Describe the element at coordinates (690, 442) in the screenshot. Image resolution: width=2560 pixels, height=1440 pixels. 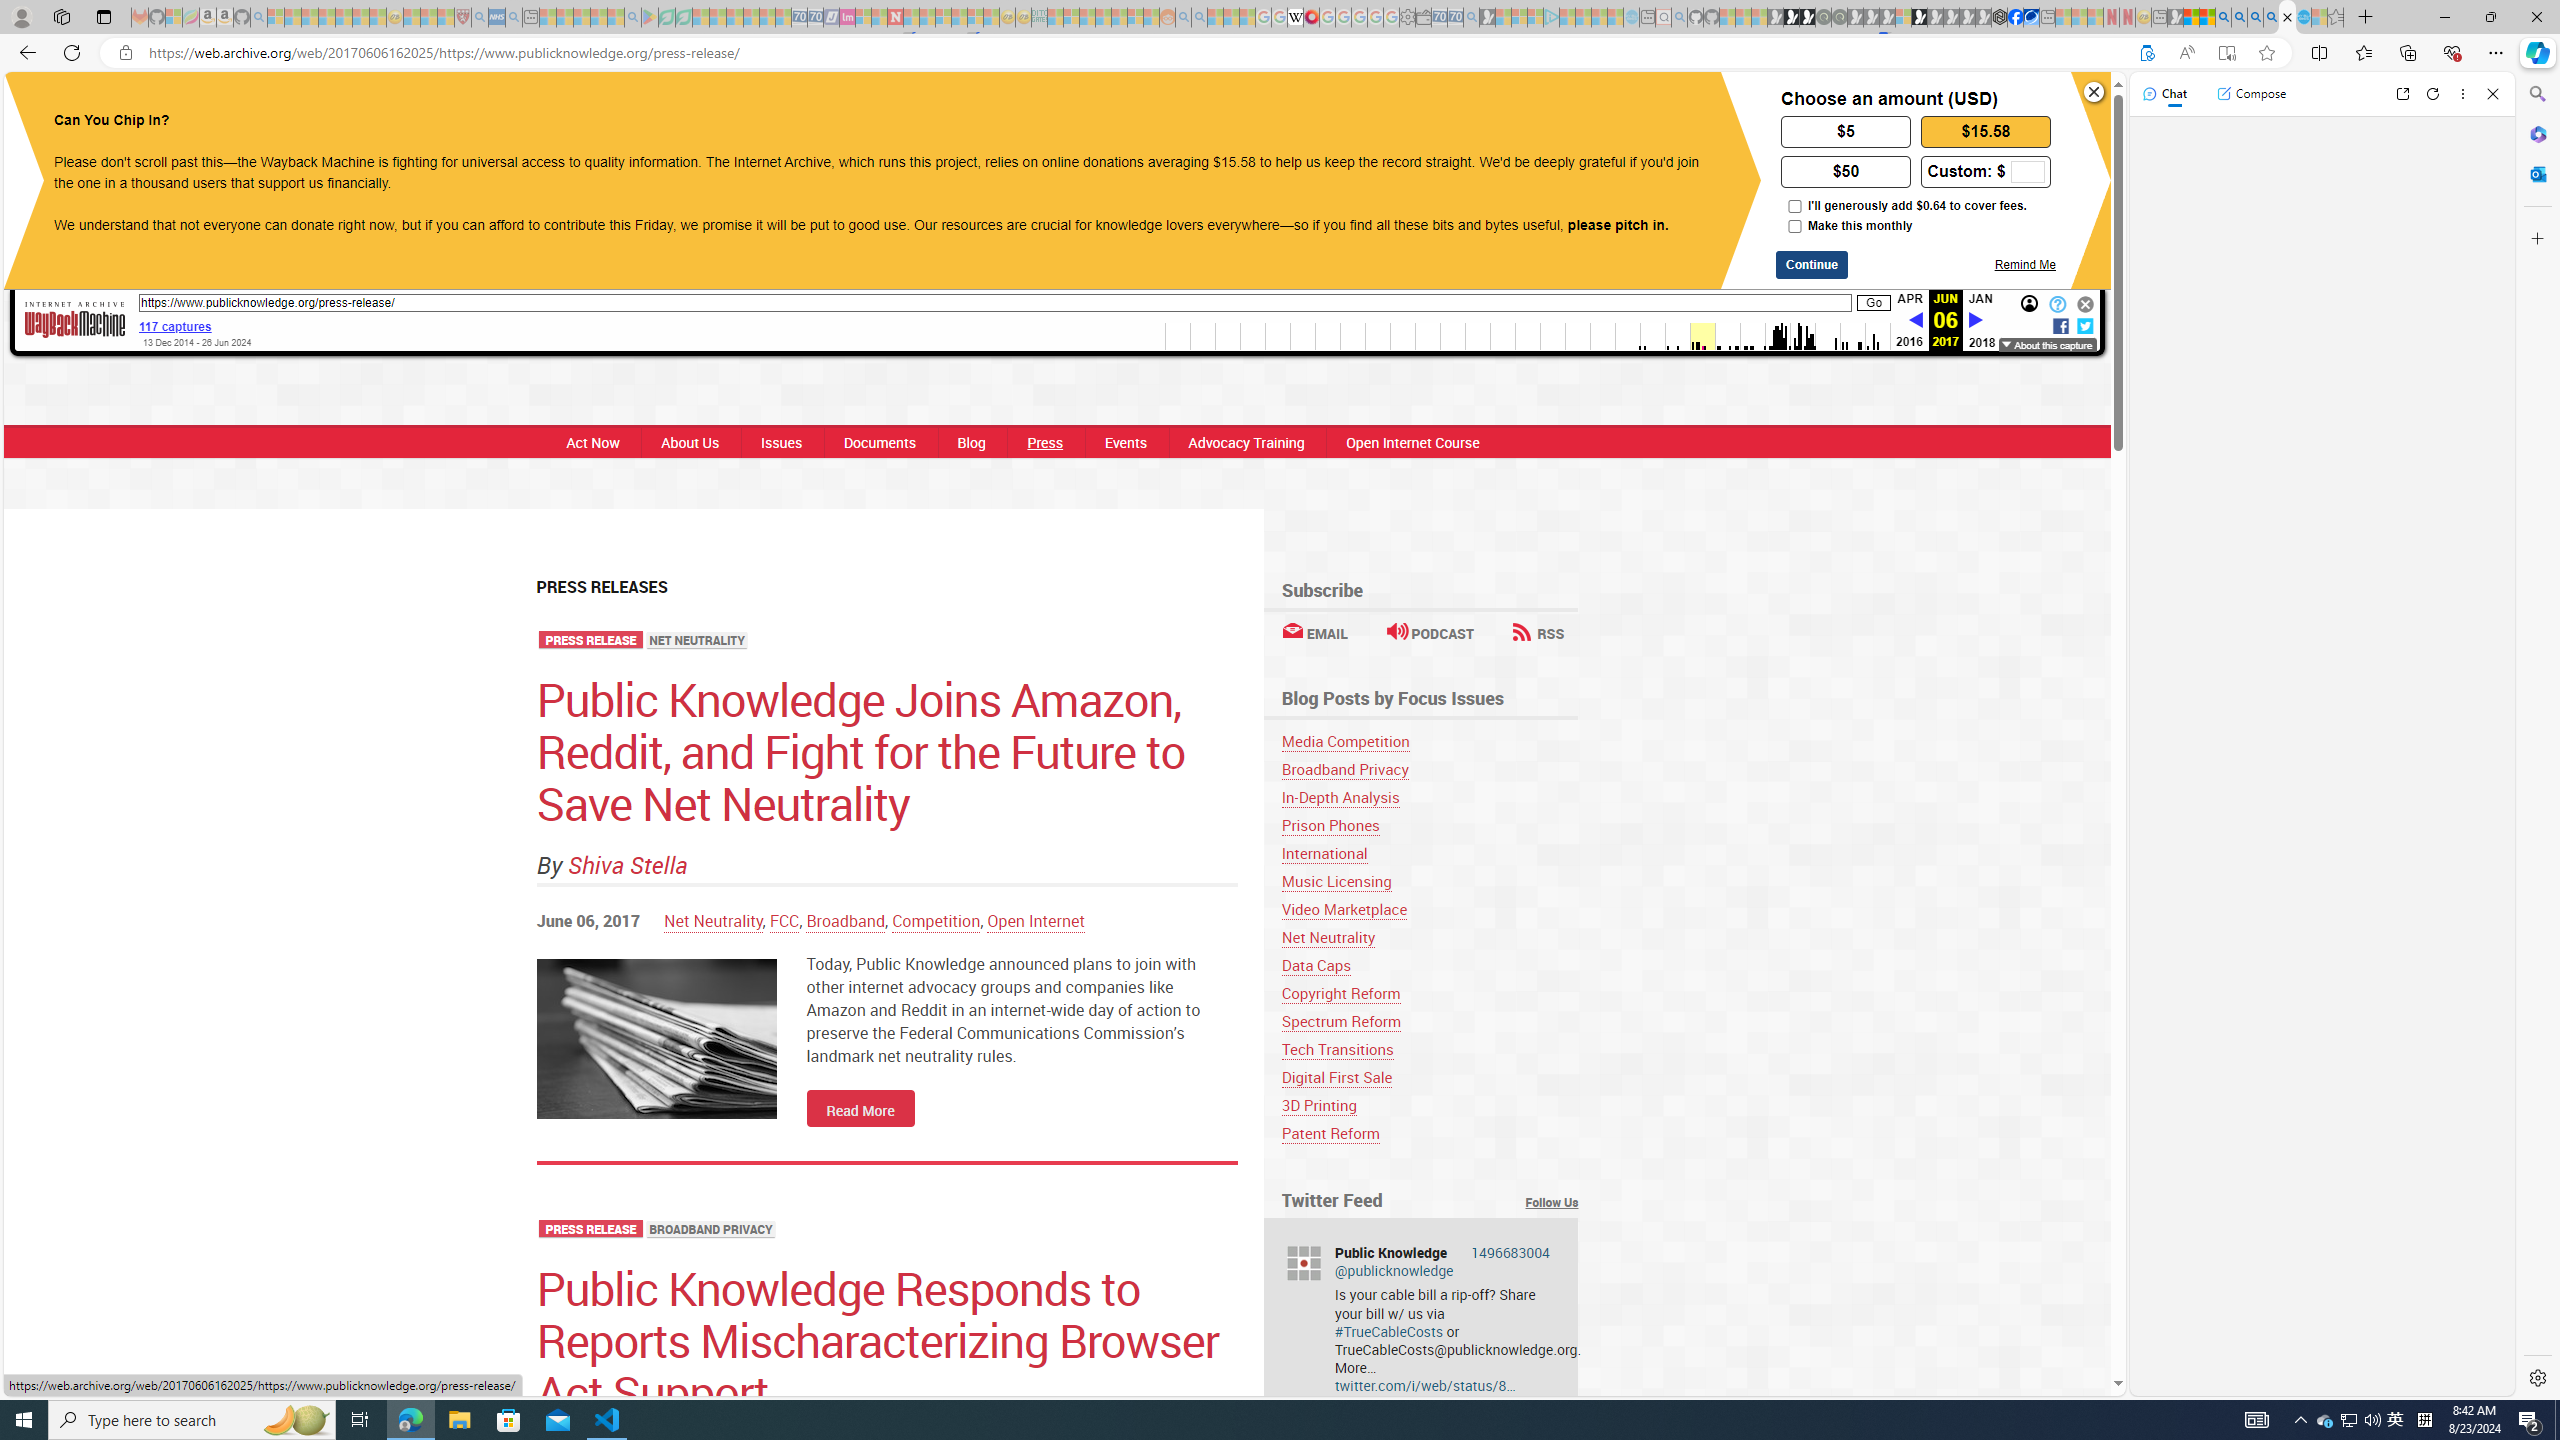
I see `About Us` at that location.